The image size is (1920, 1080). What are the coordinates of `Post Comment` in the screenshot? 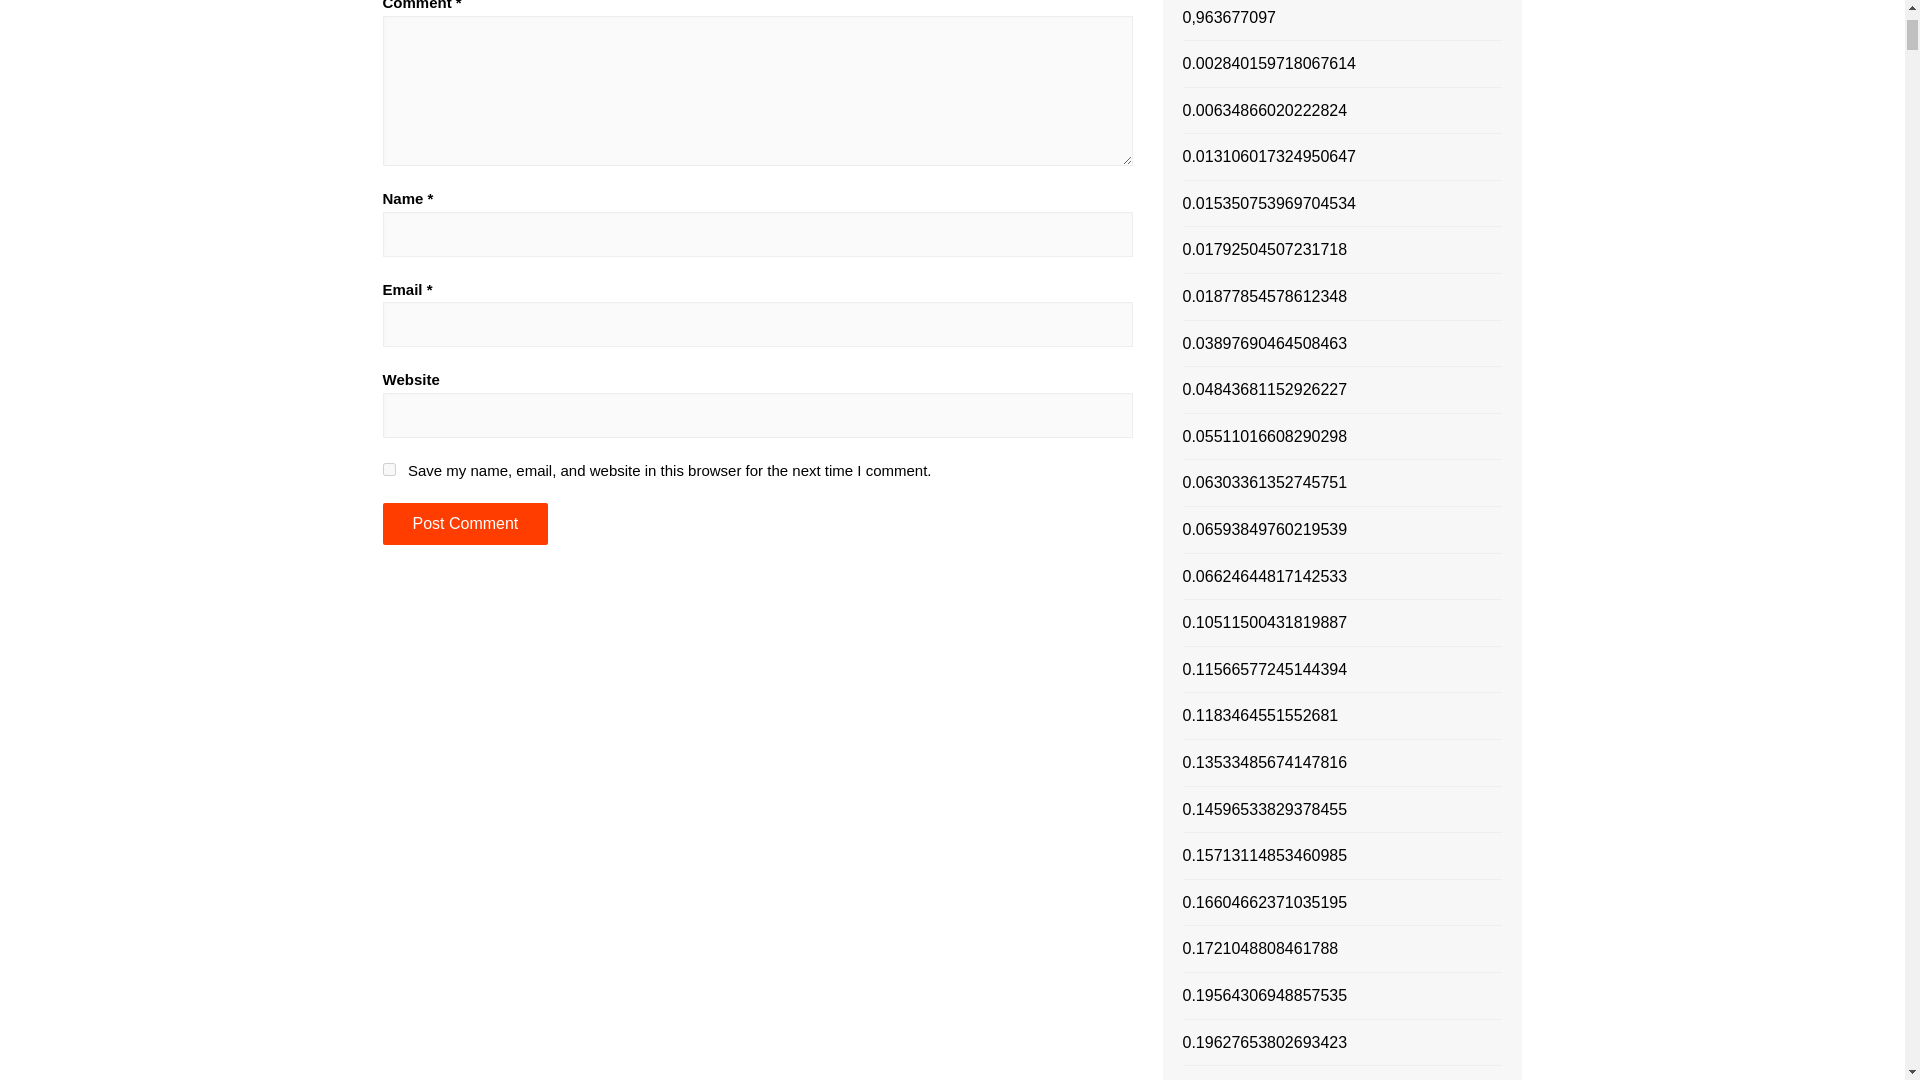 It's located at (464, 524).